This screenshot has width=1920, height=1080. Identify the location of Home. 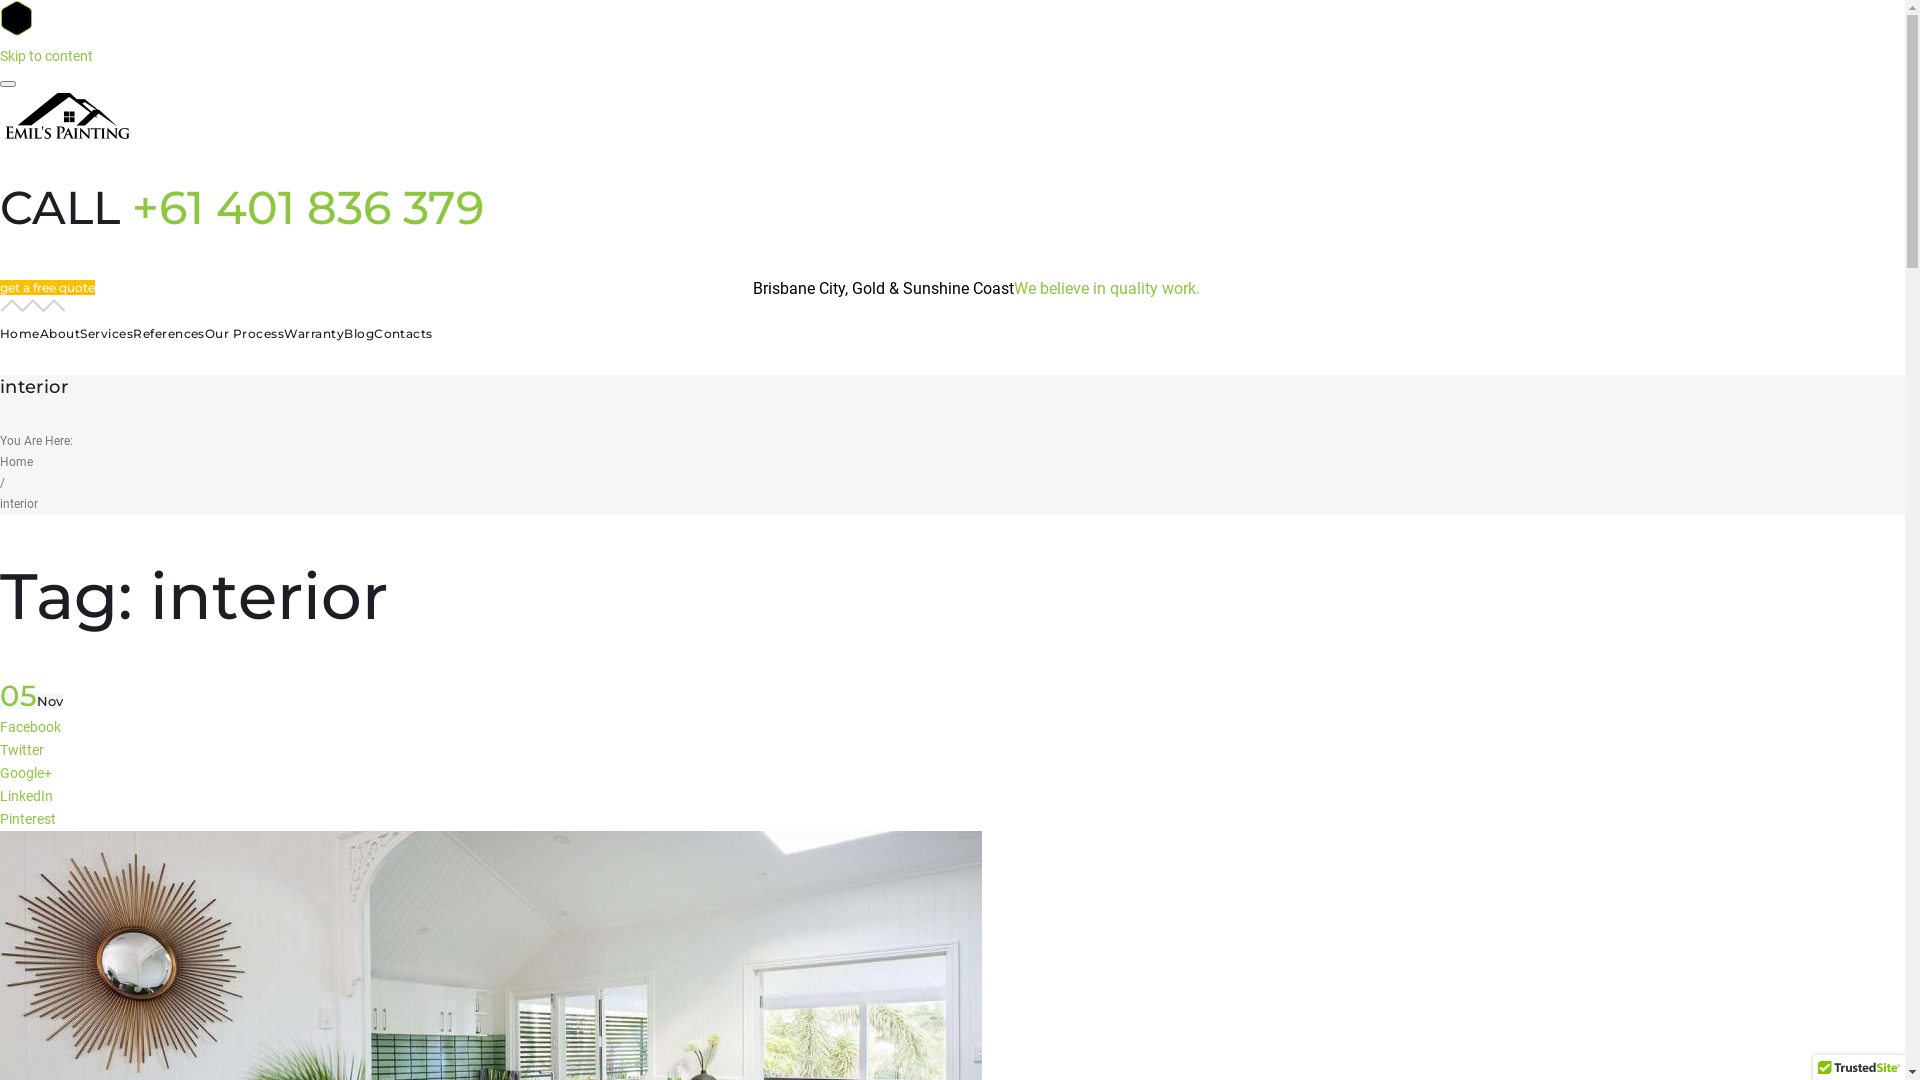
(16, 462).